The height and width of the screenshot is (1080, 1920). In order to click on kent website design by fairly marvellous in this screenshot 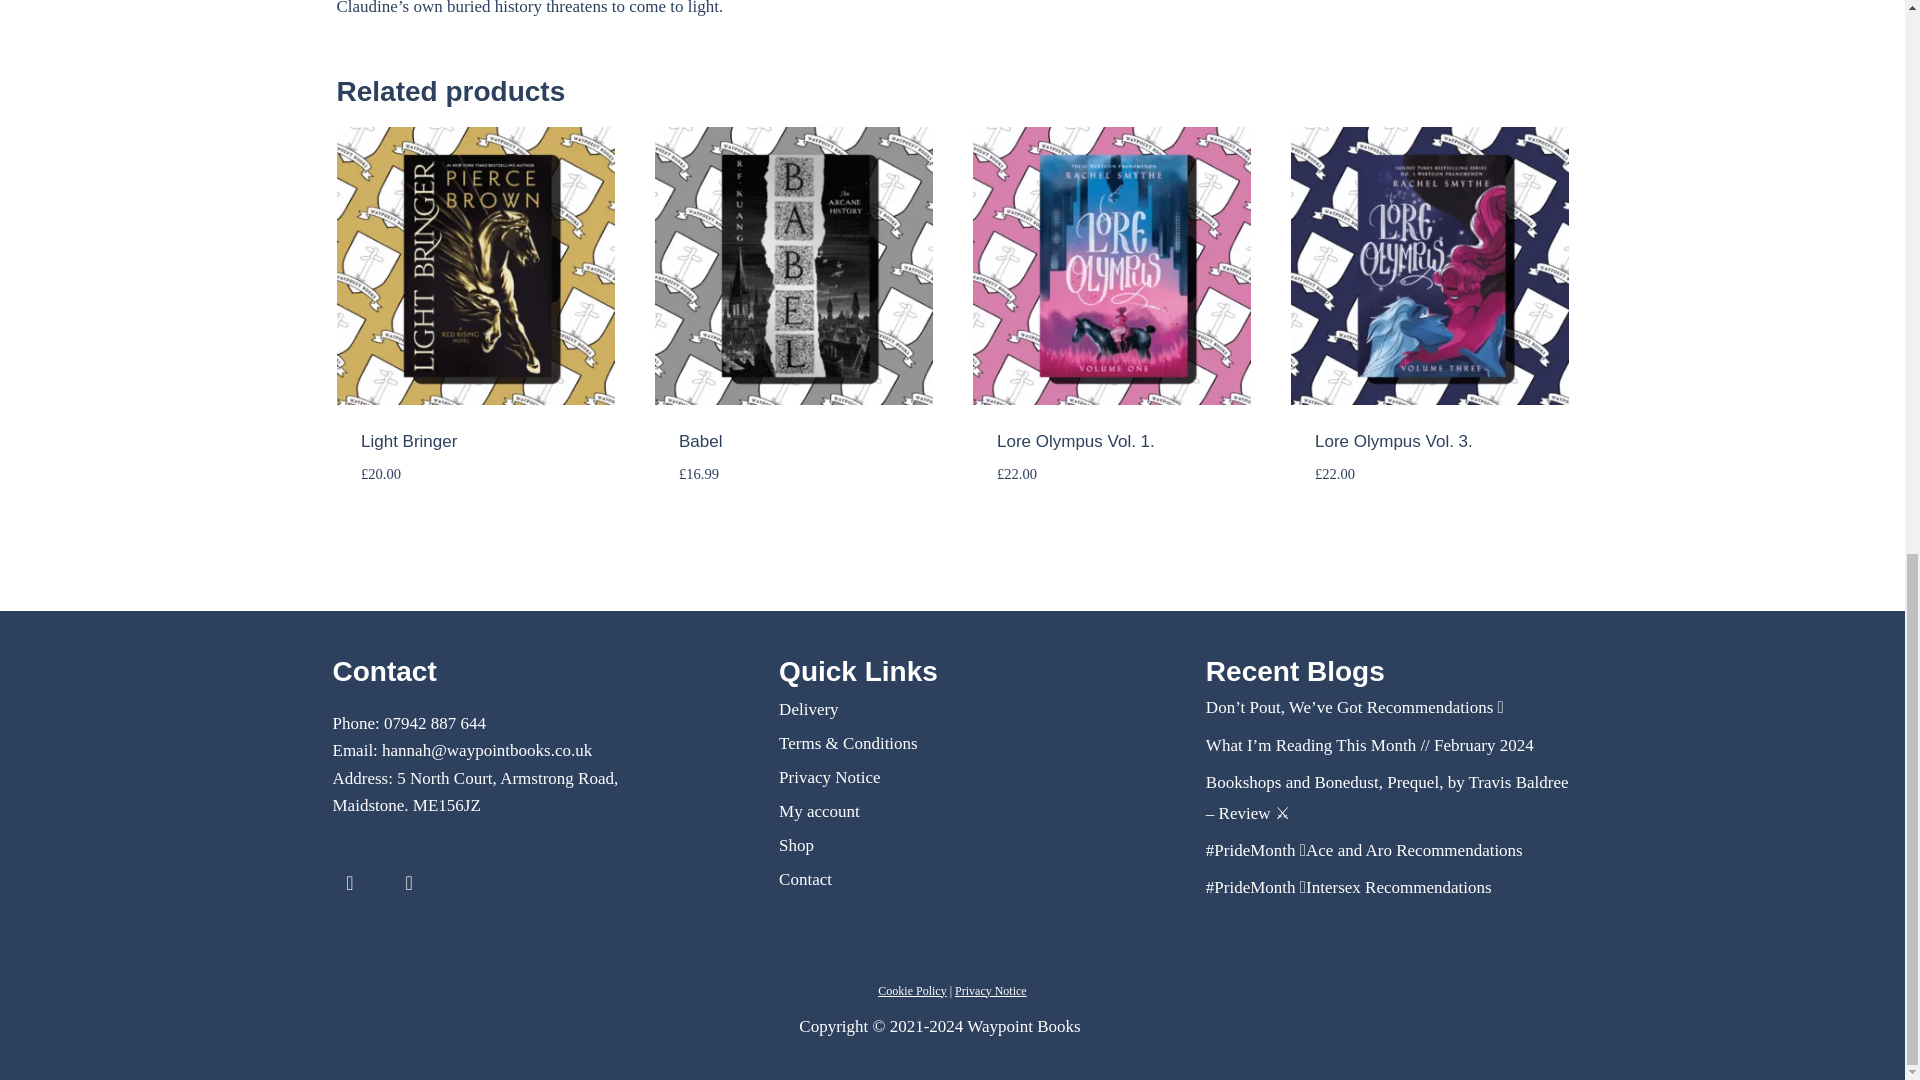, I will do `click(1560, 1025)`.